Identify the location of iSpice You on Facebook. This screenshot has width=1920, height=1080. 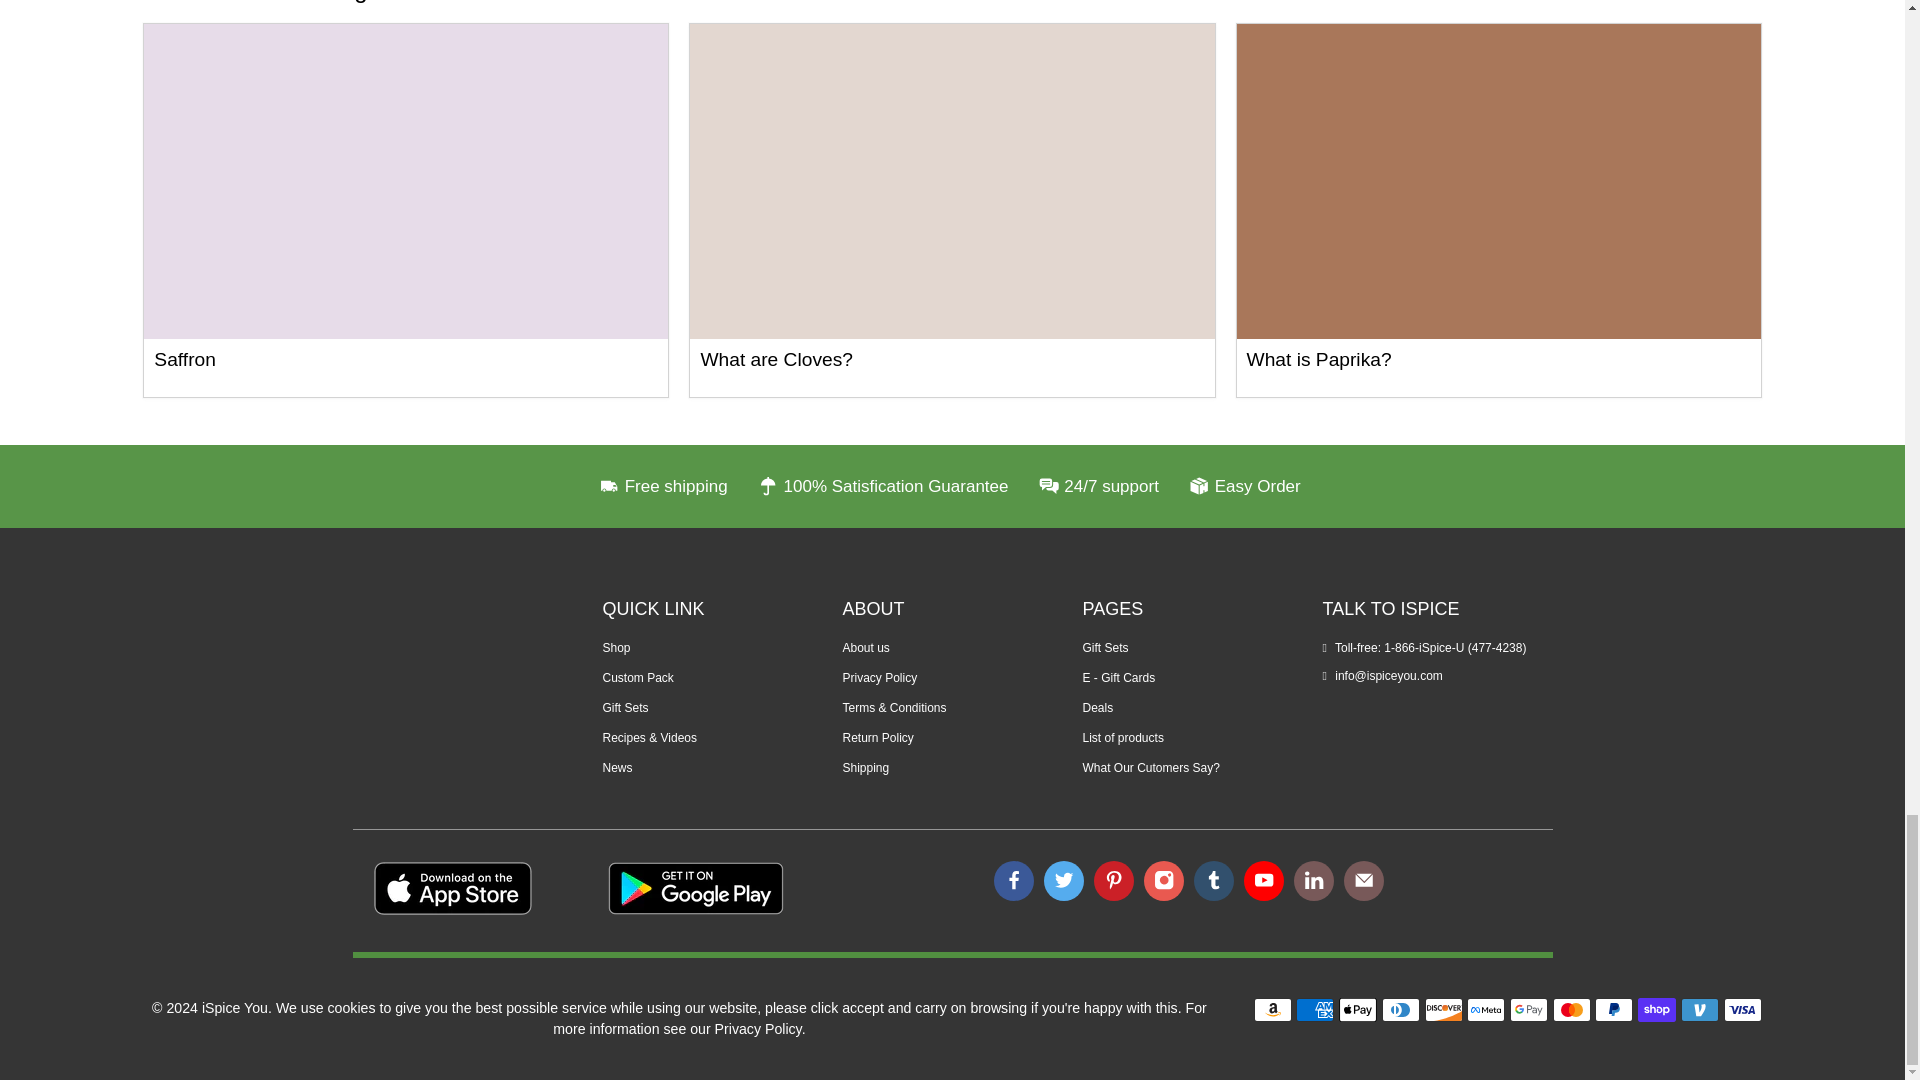
(1014, 880).